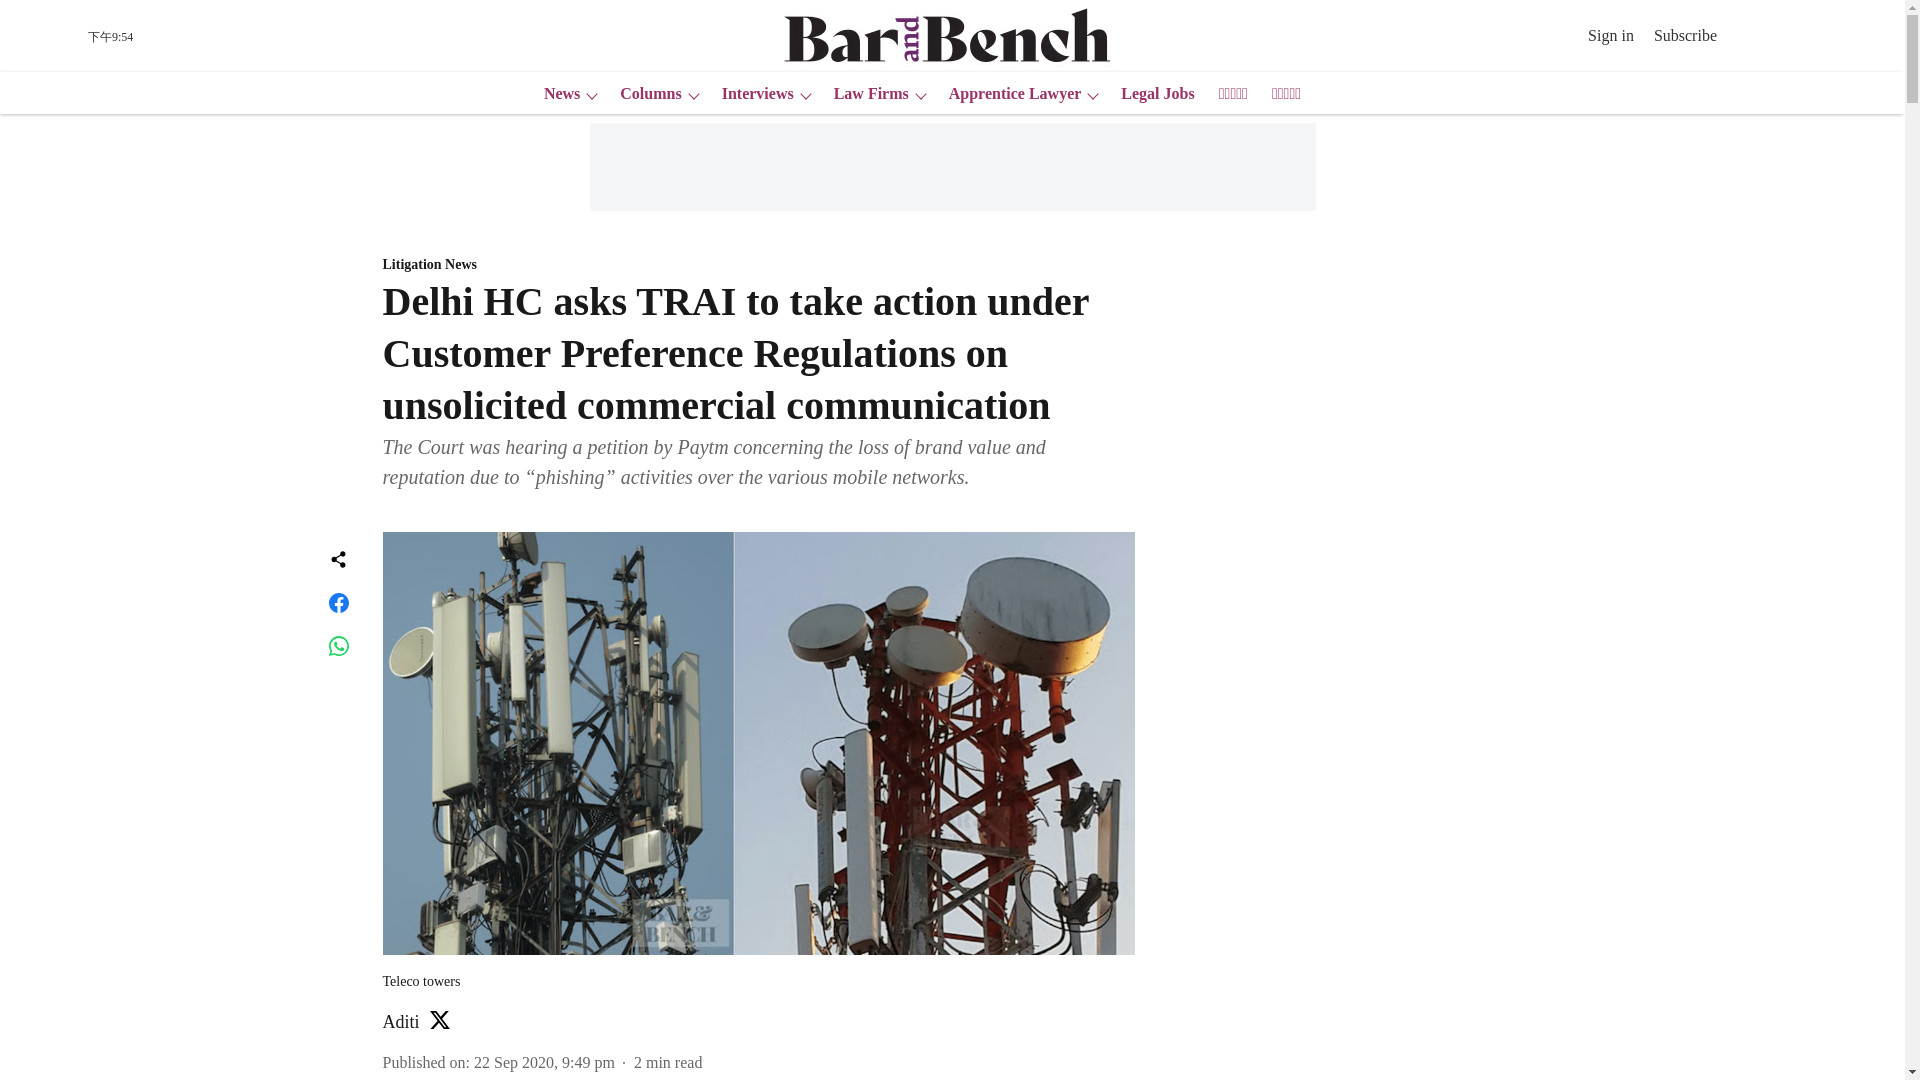  Describe the element at coordinates (758, 265) in the screenshot. I see `Litigation News` at that location.